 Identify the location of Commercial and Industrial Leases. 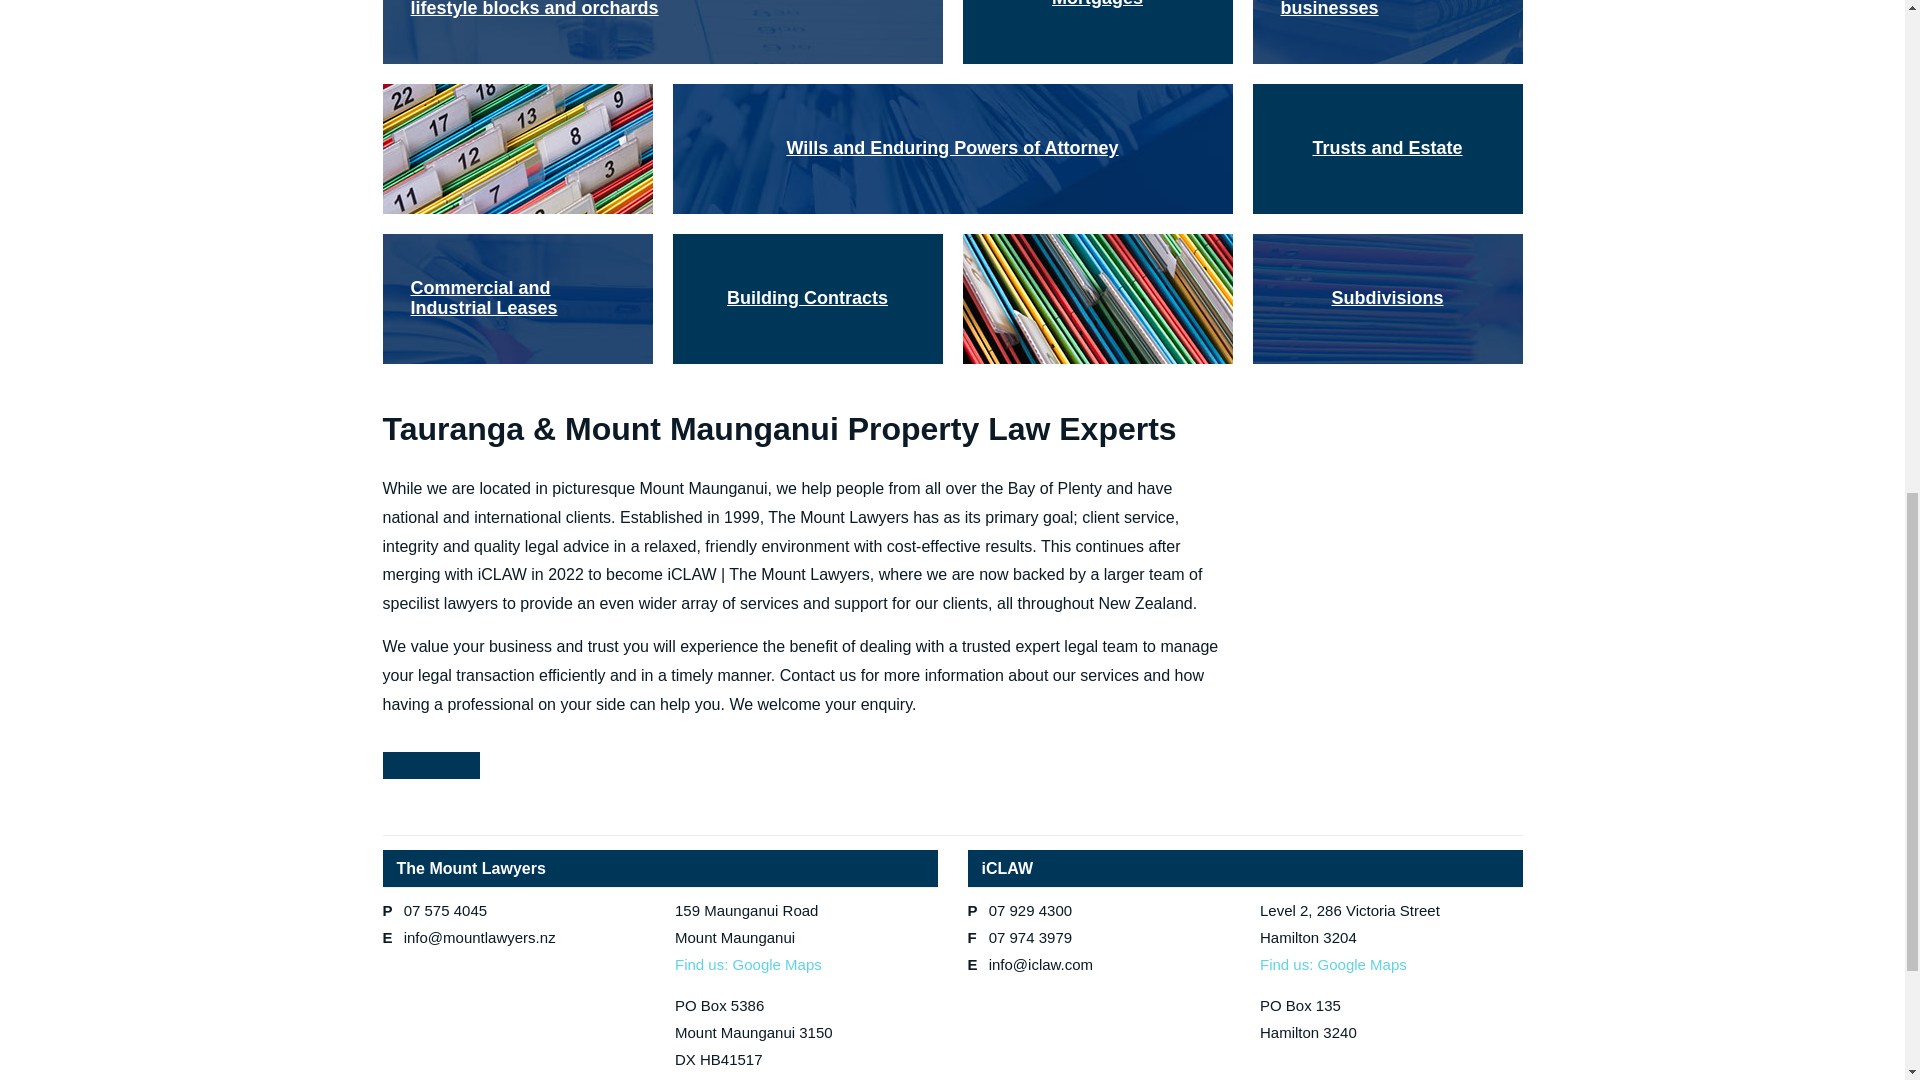
(517, 298).